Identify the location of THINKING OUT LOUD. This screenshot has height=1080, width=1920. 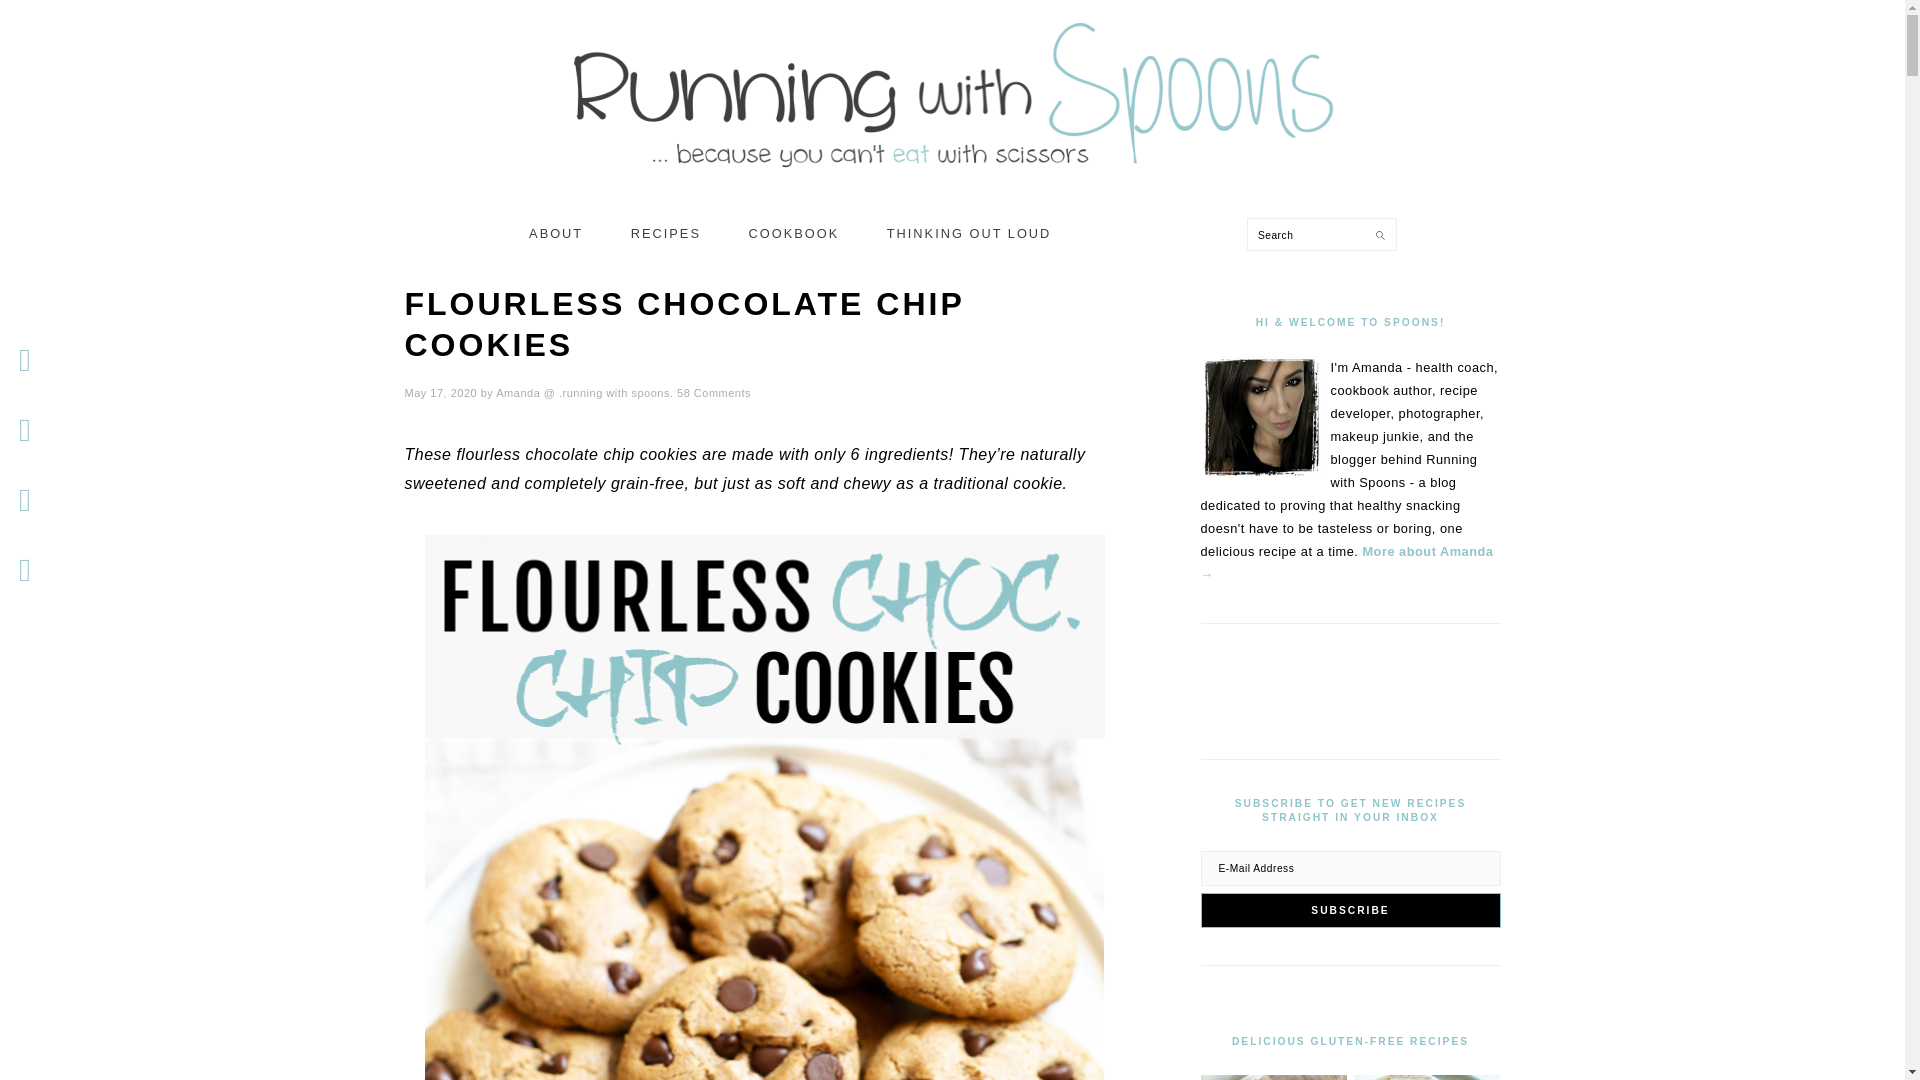
(969, 234).